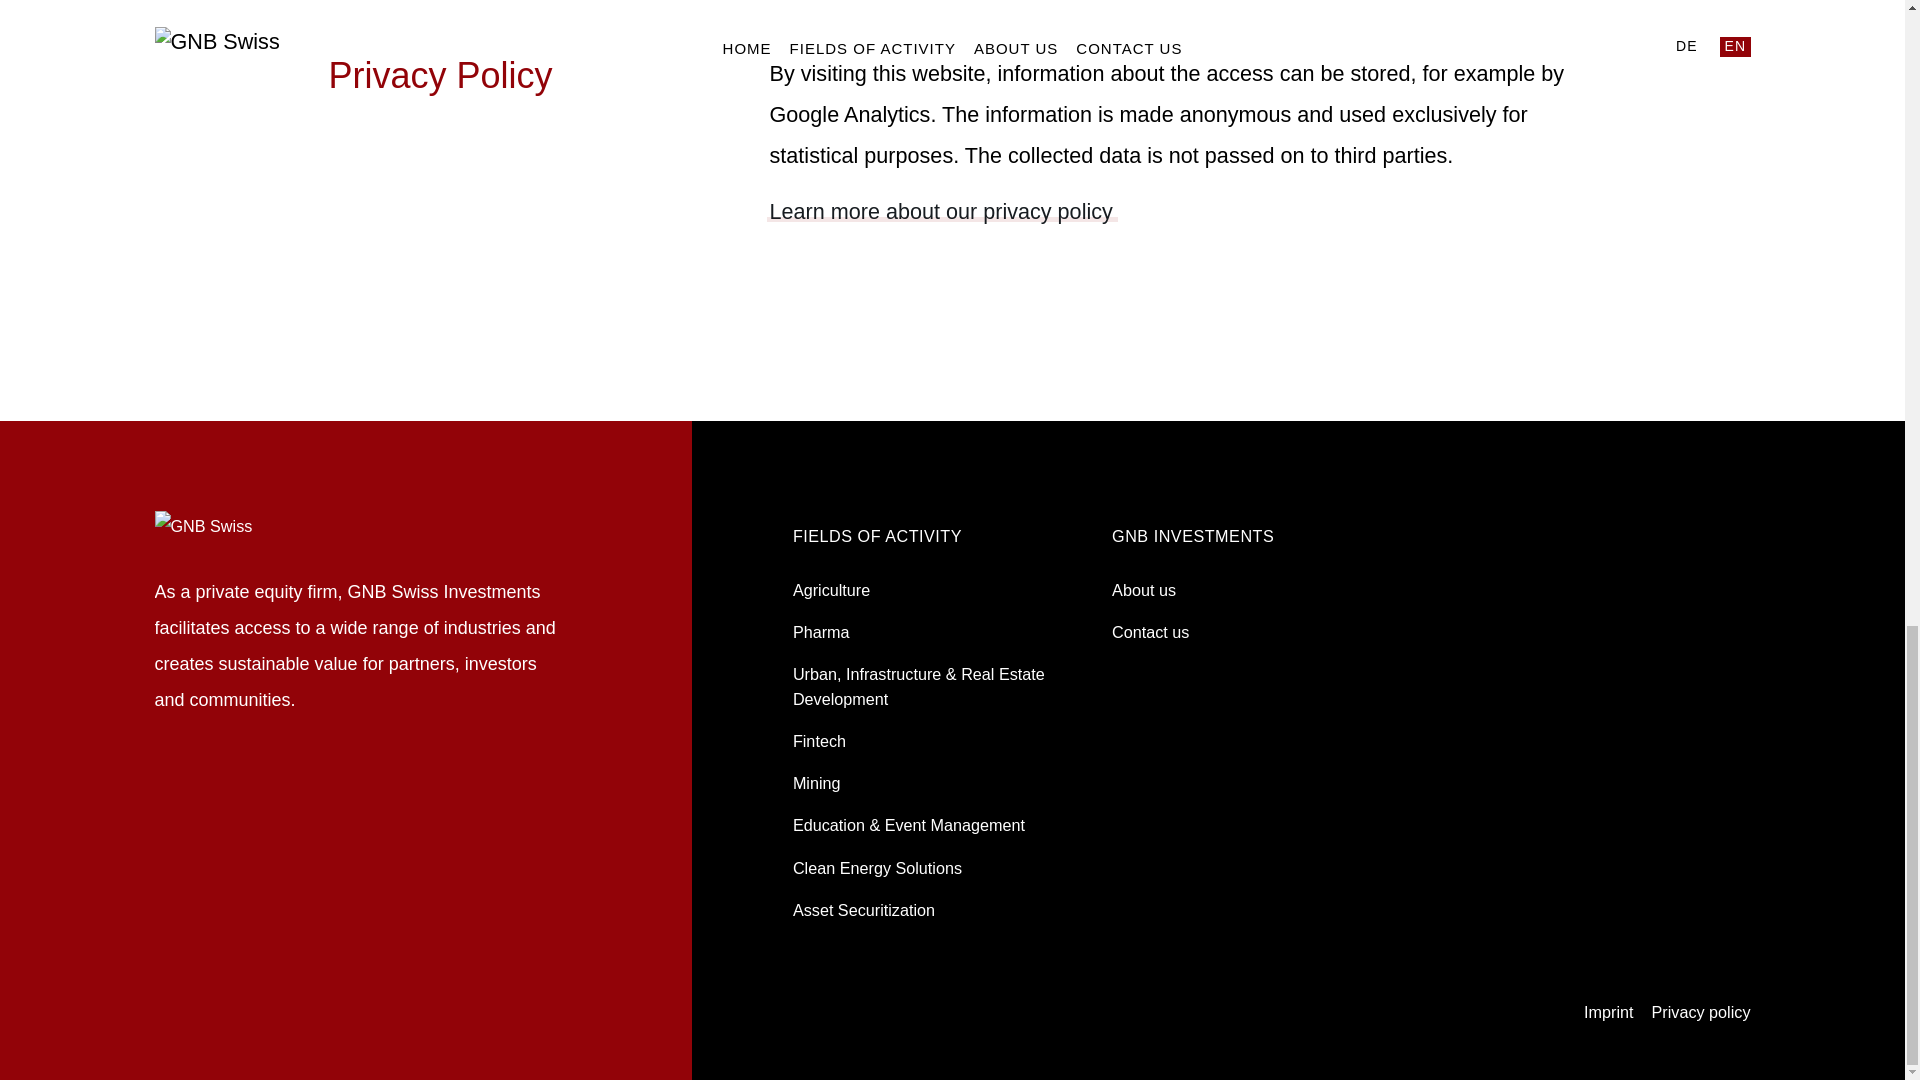  Describe the element at coordinates (830, 590) in the screenshot. I see `Agriculture` at that location.